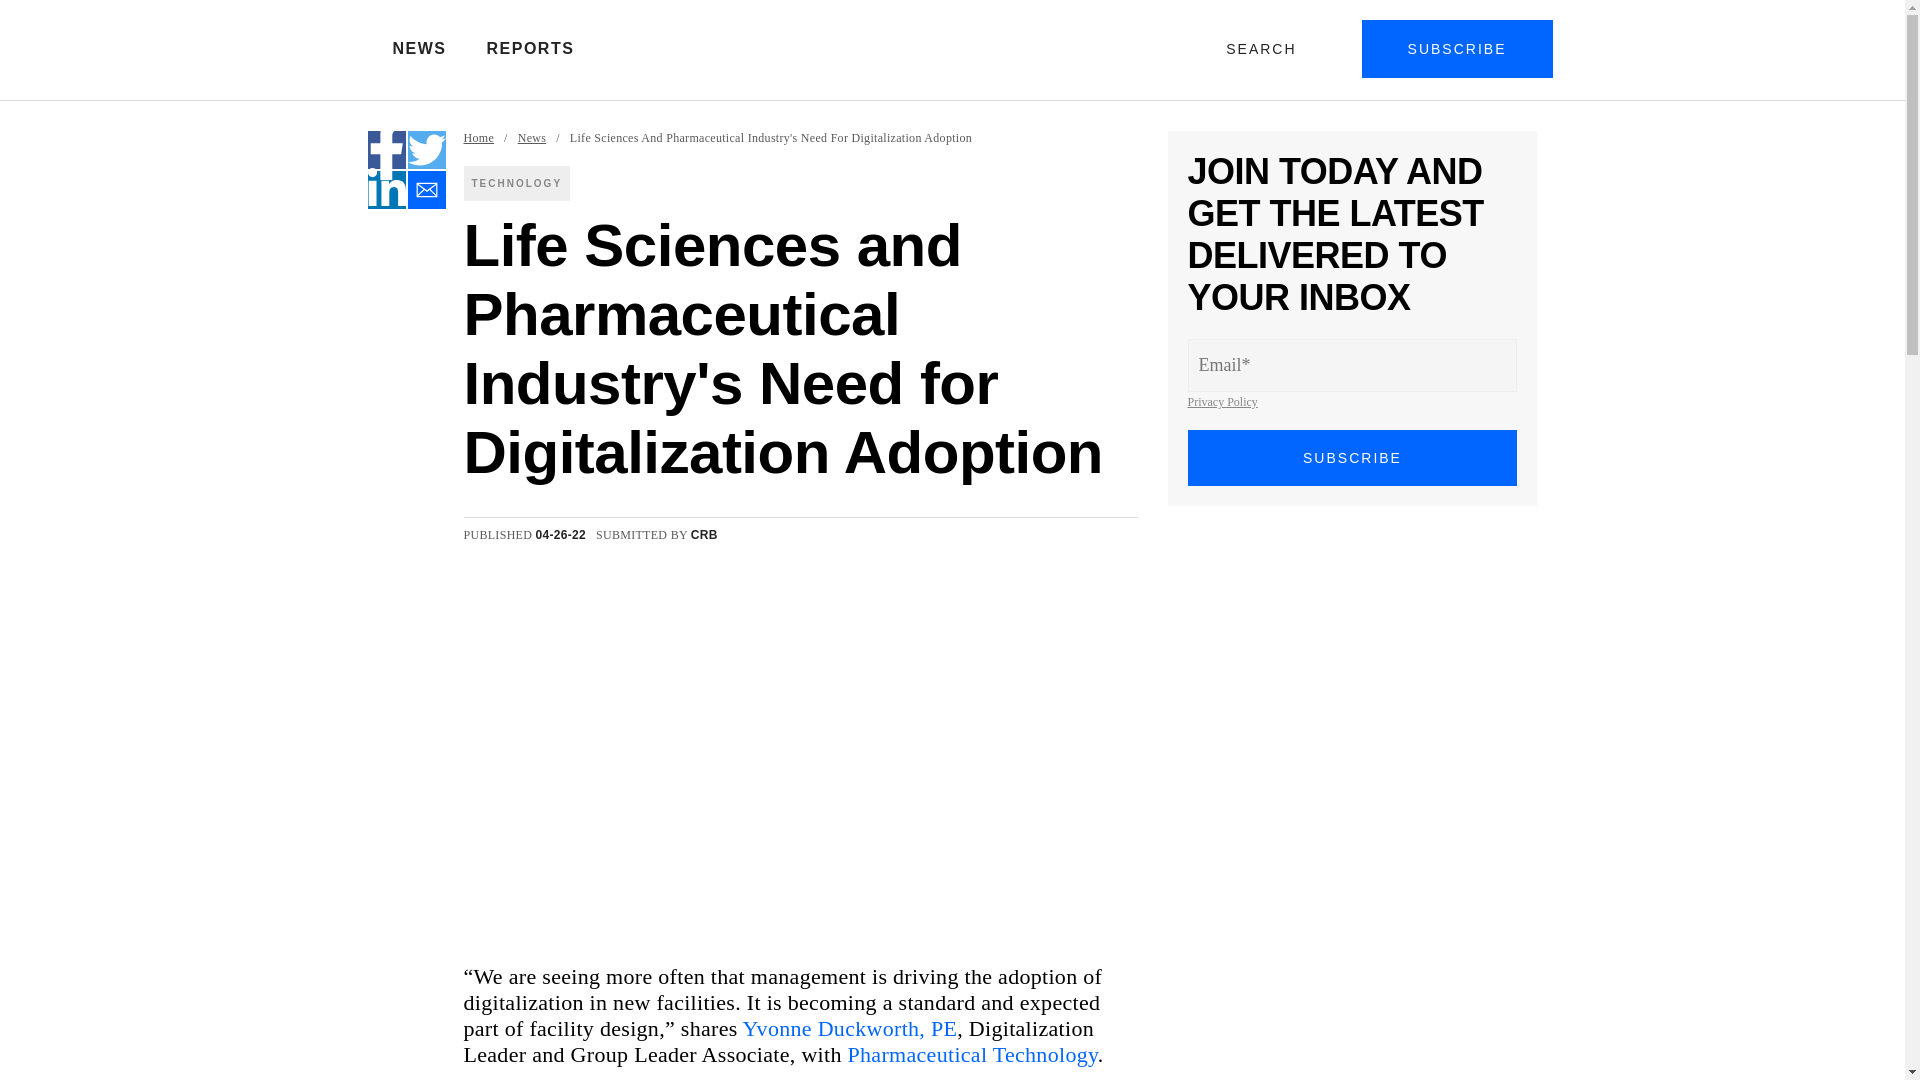 The image size is (1920, 1080). I want to click on Pharmaceutical Technology, so click(973, 1054).